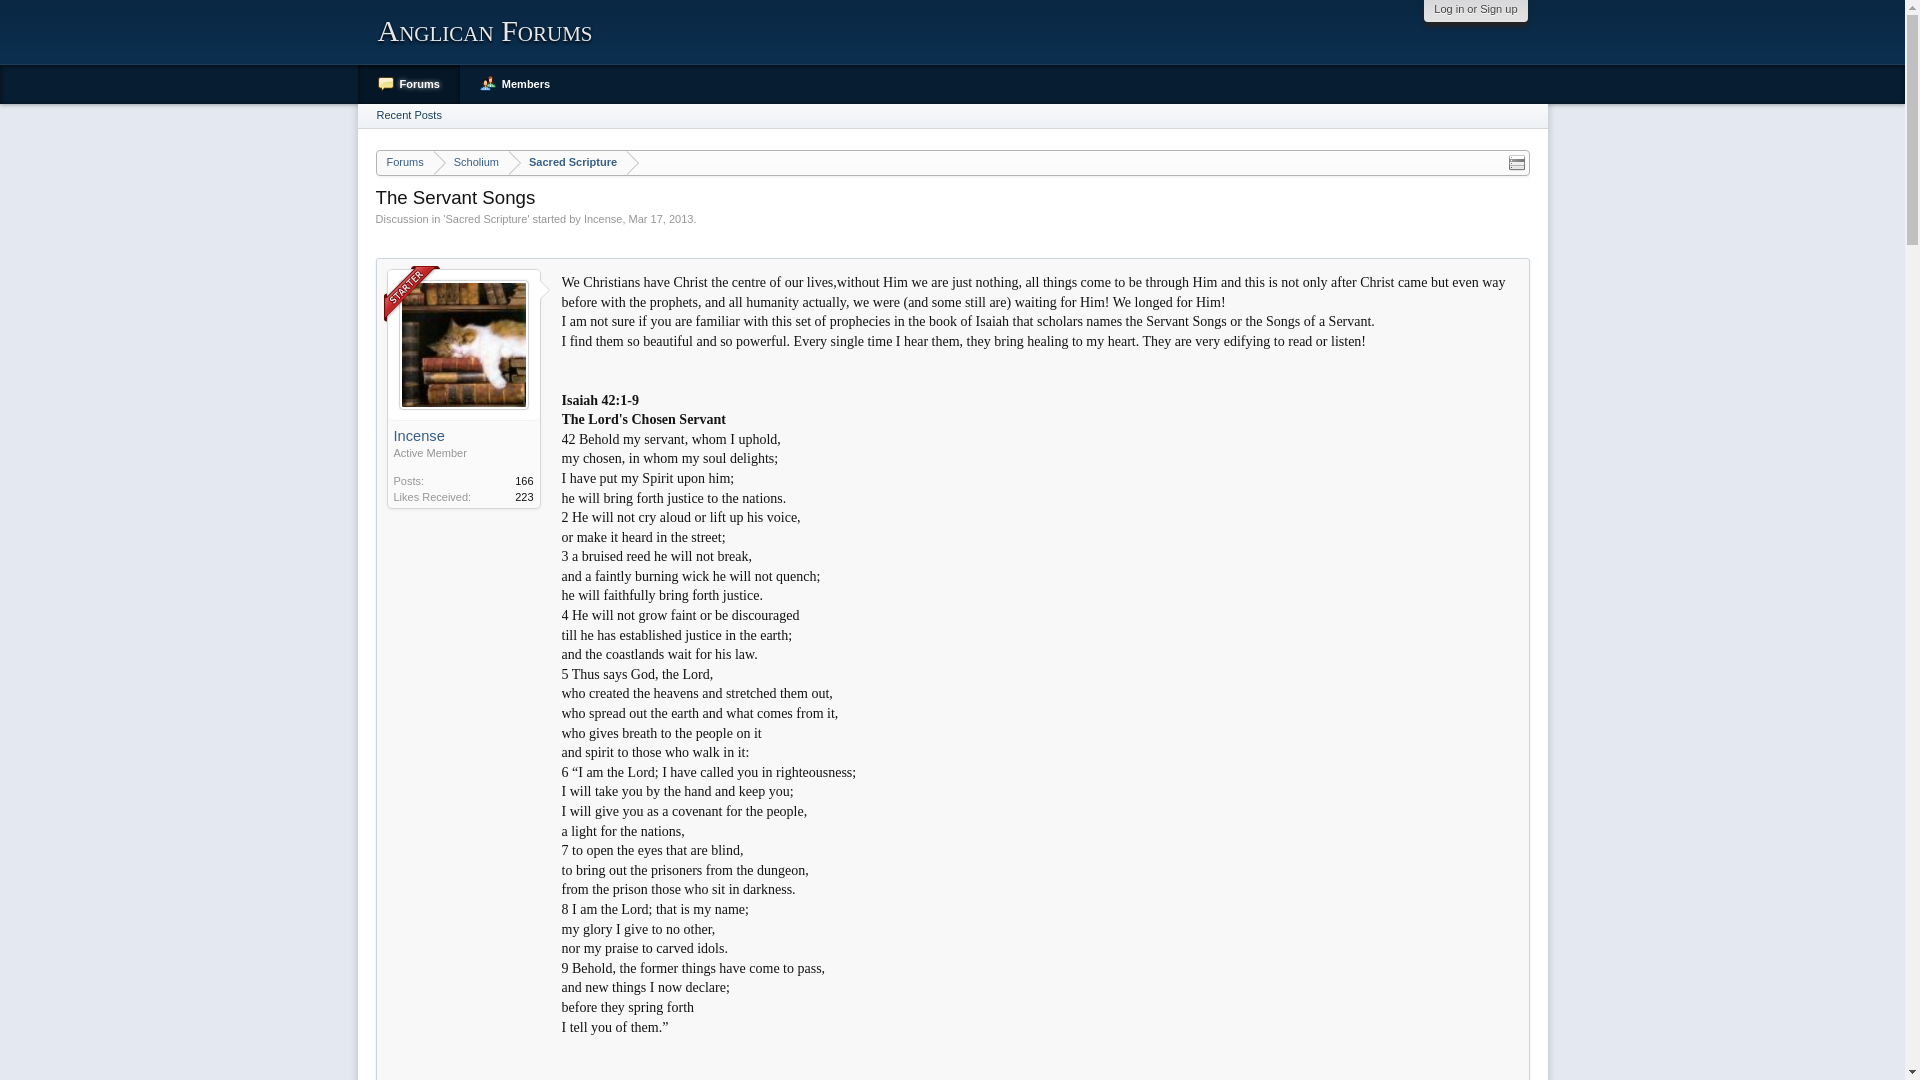  What do you see at coordinates (1475, 9) in the screenshot?
I see `Log in or Sign up` at bounding box center [1475, 9].